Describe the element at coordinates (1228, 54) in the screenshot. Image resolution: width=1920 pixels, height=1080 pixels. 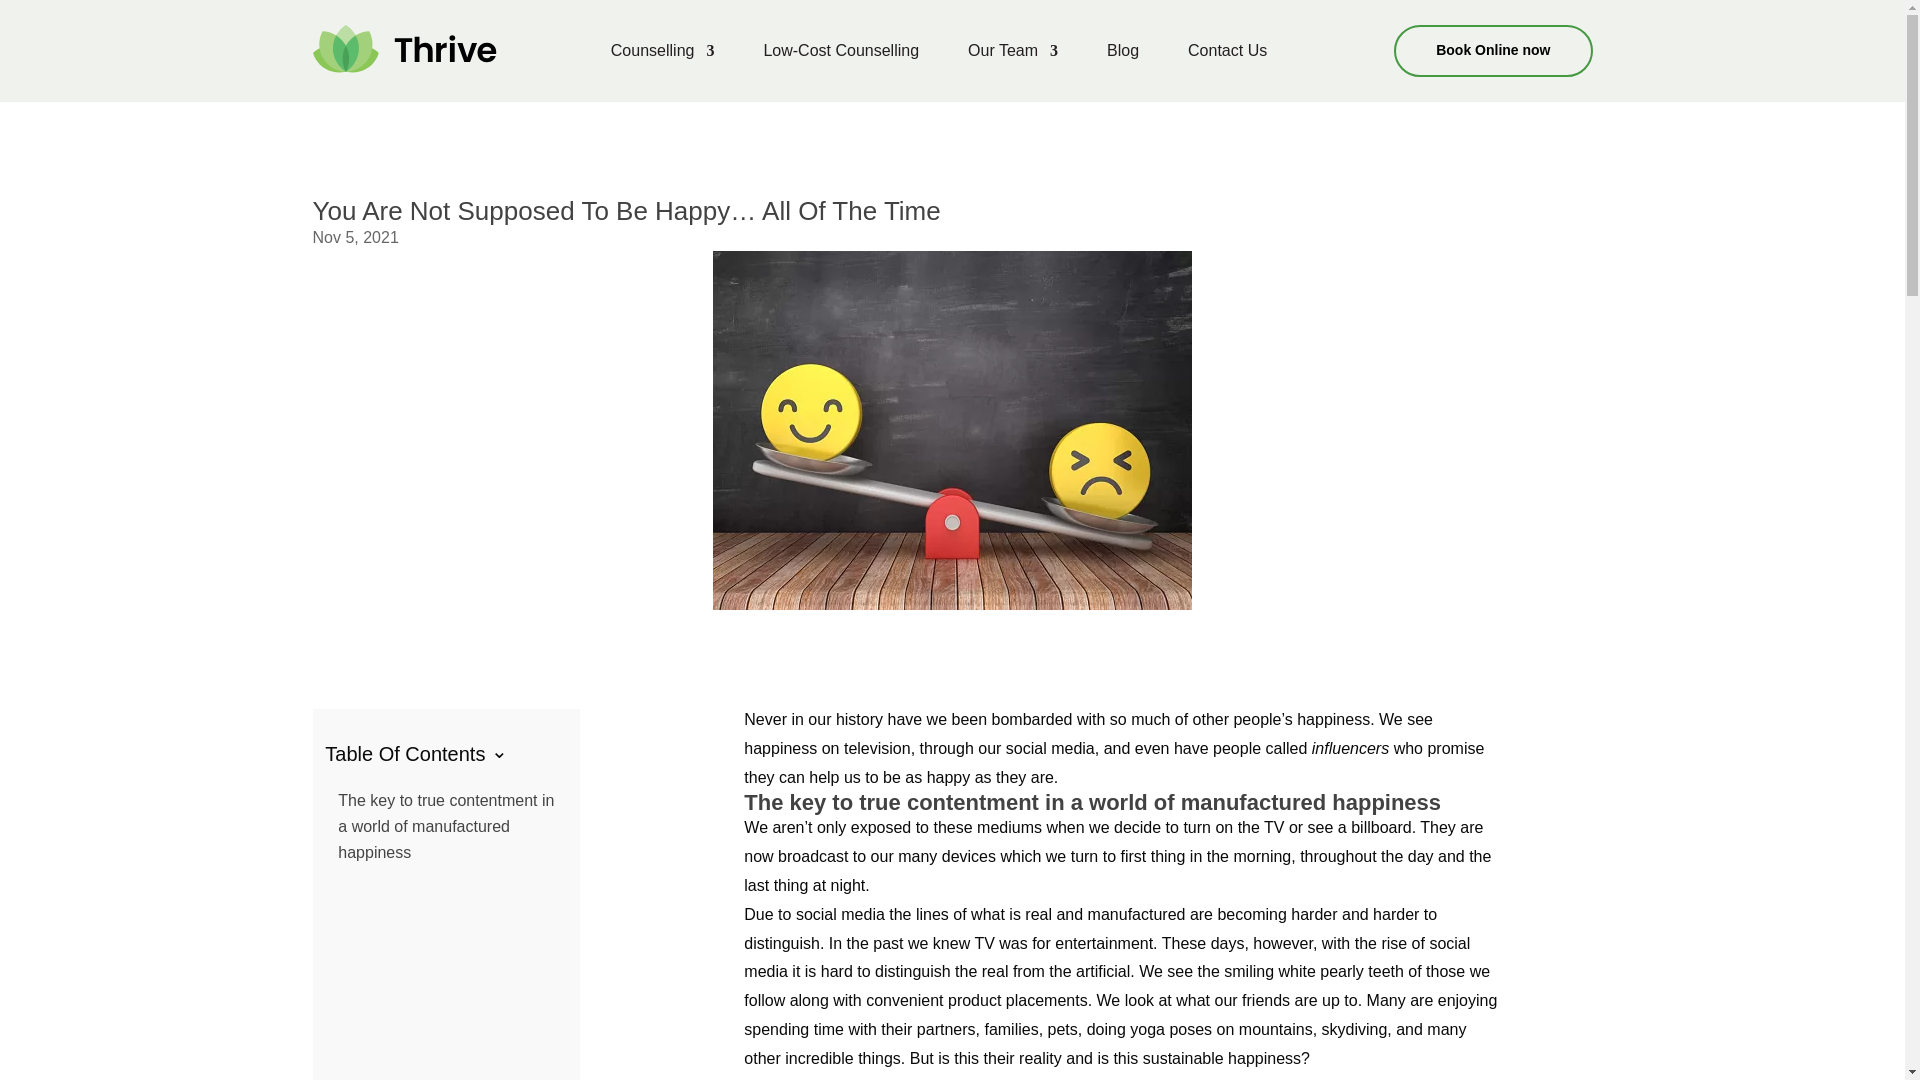
I see `Contact Us` at that location.